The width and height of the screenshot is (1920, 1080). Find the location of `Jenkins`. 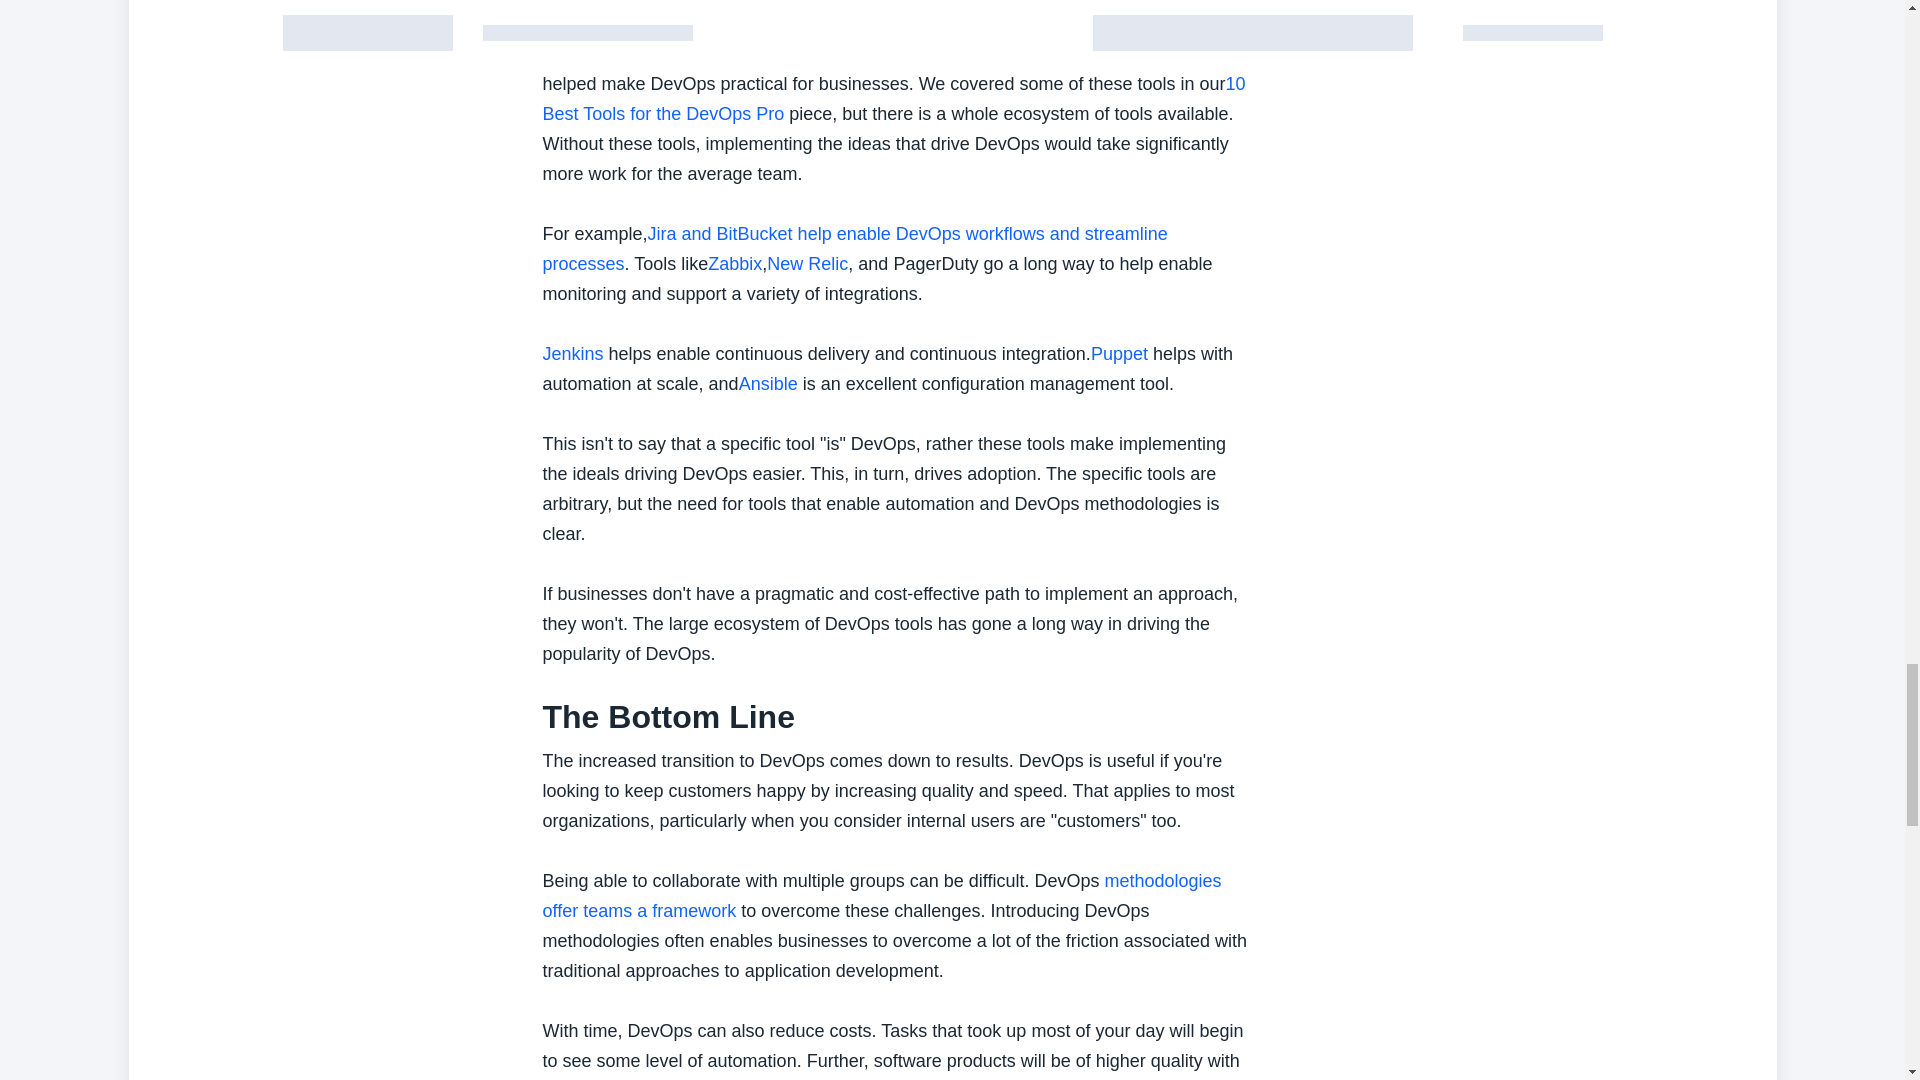

Jenkins is located at coordinates (572, 354).